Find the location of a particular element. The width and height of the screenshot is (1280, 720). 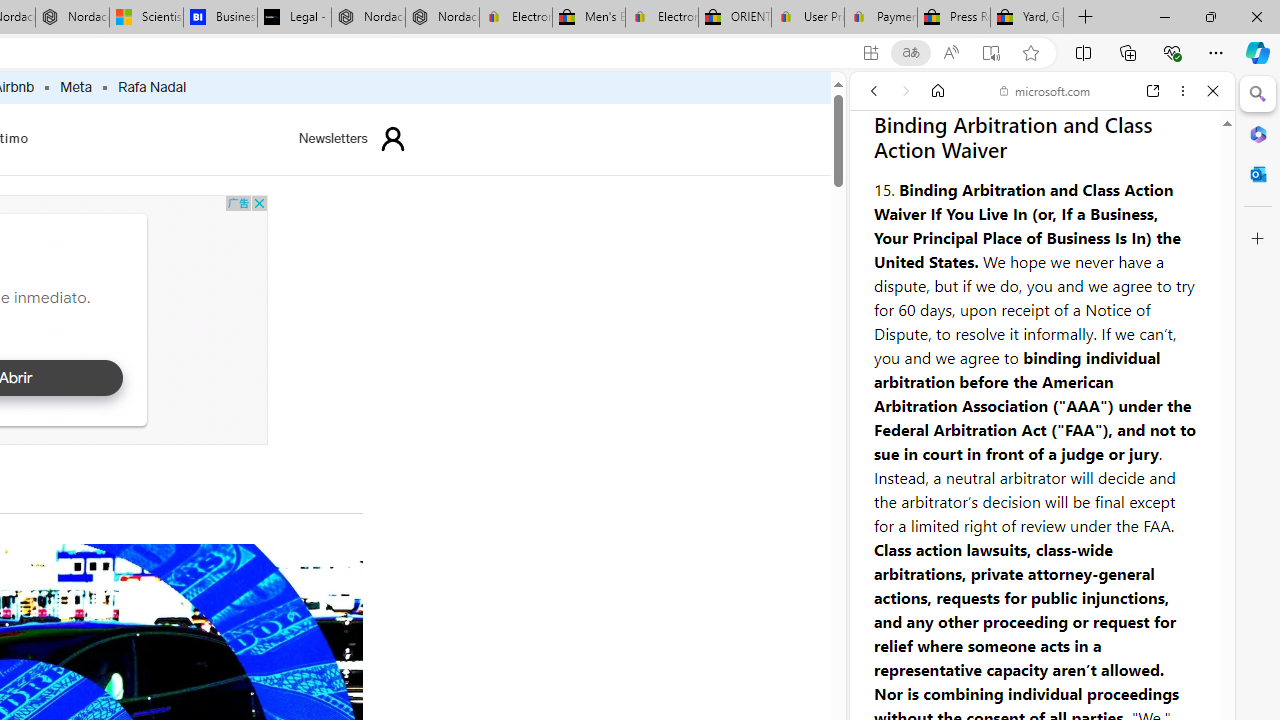

Payments Terms of Use | eBay.com is located at coordinates (880, 18).